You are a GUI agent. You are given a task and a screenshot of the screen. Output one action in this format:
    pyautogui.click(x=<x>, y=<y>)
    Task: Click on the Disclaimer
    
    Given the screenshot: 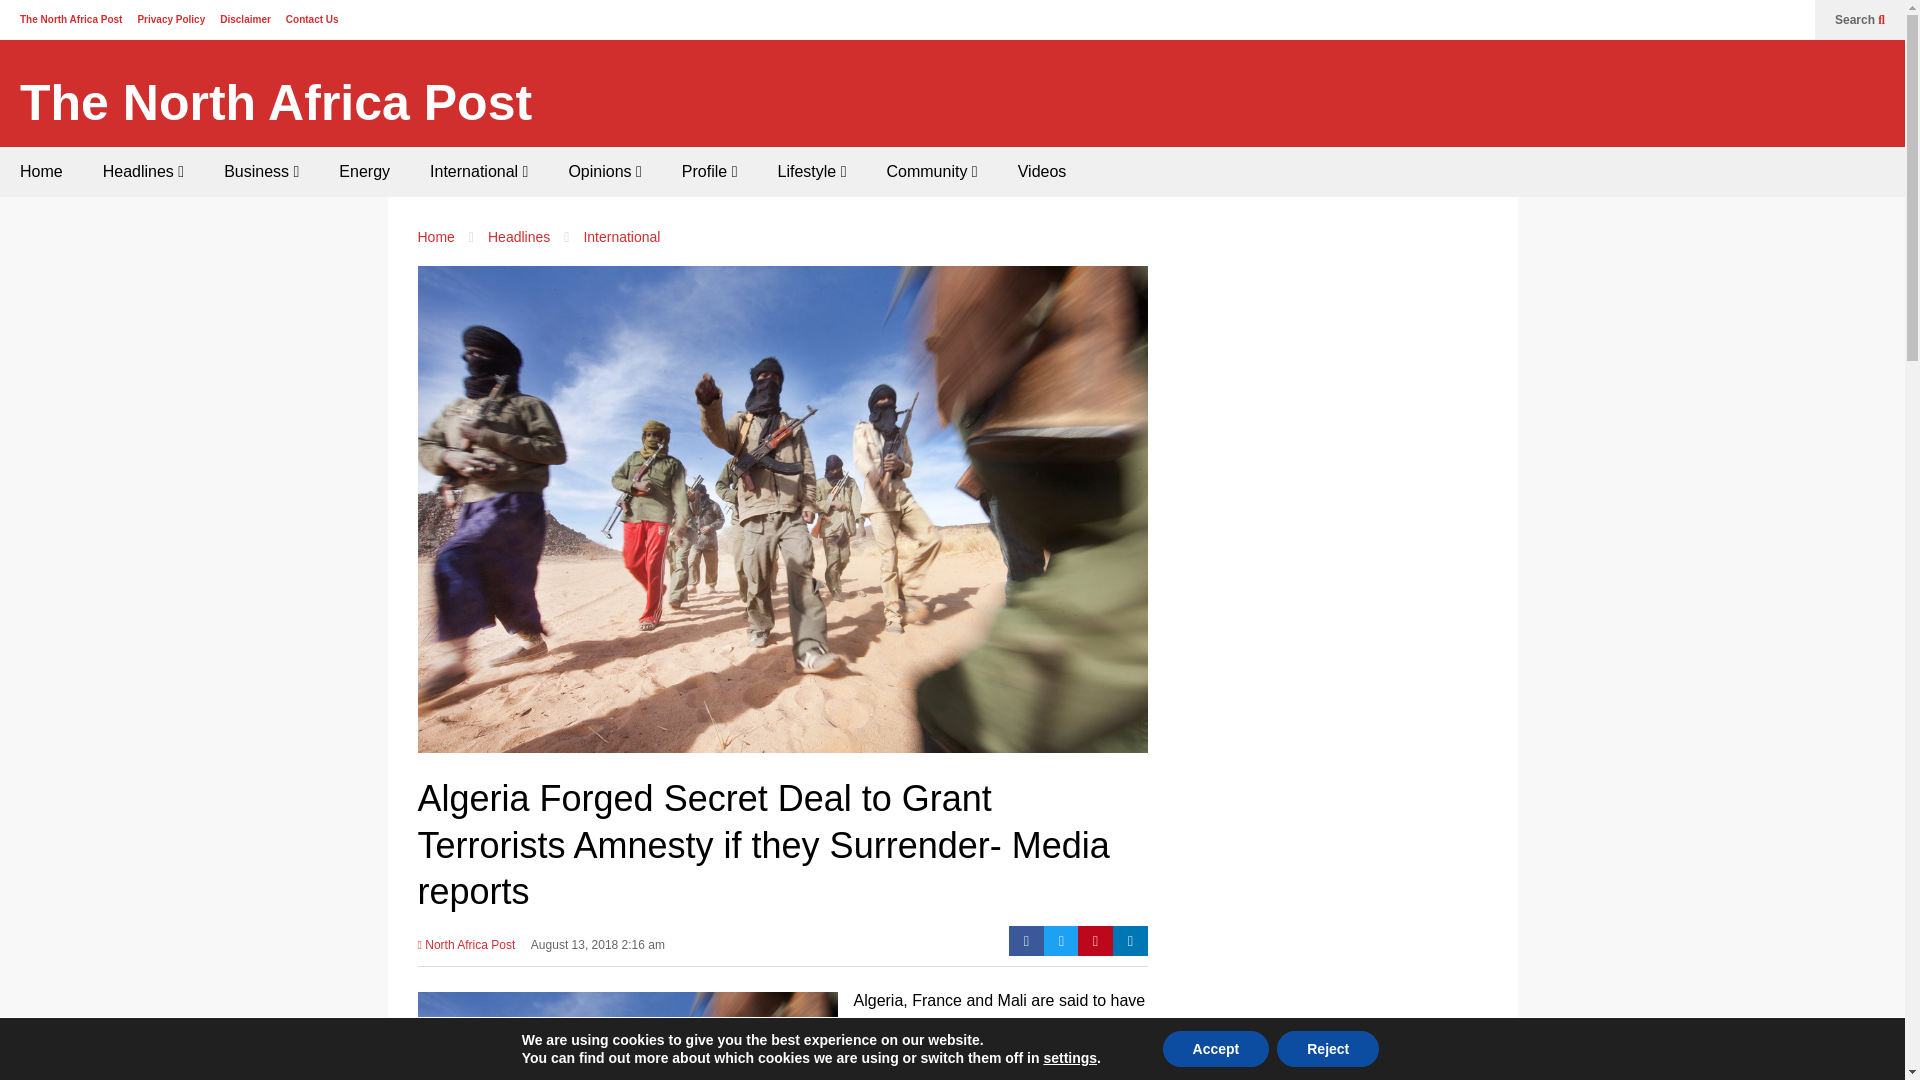 What is the action you would take?
    pyautogui.click(x=245, y=19)
    